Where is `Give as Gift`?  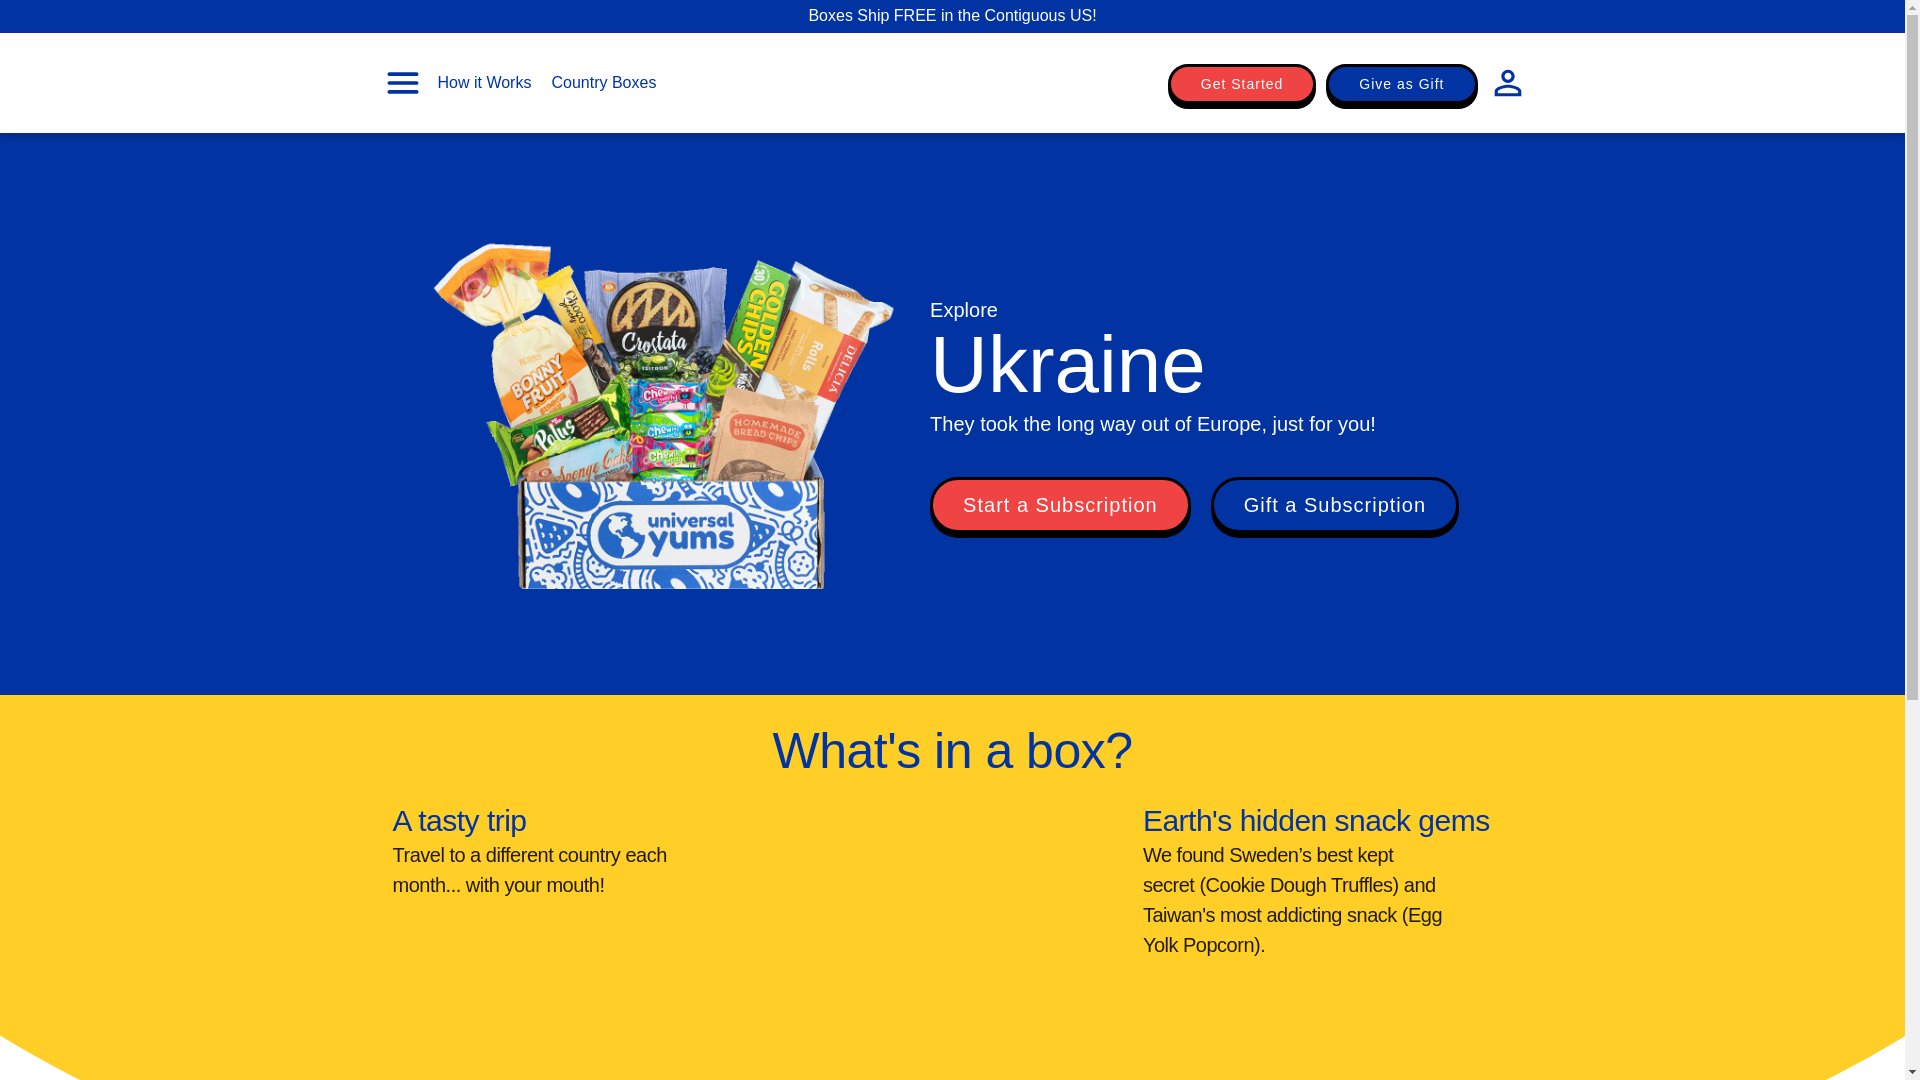
Give as Gift is located at coordinates (1401, 83).